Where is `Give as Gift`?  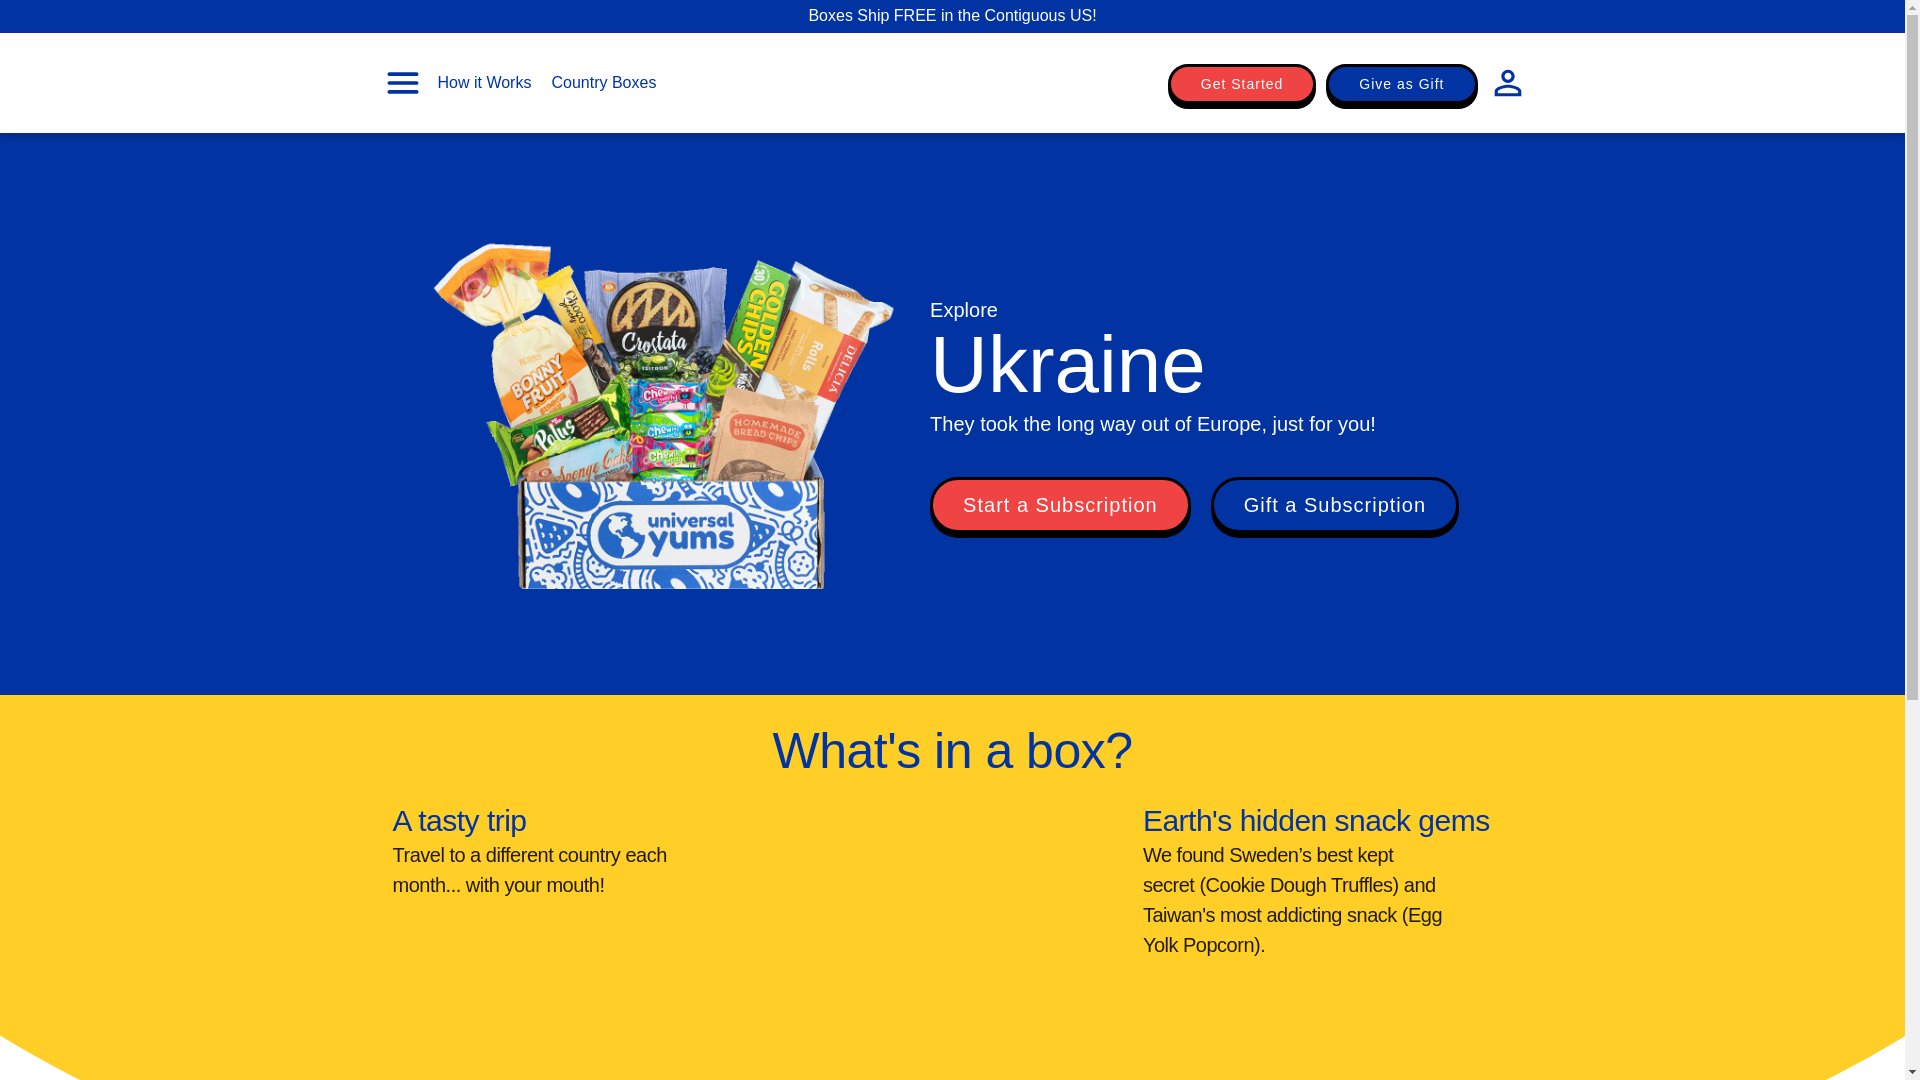
Give as Gift is located at coordinates (1401, 83).